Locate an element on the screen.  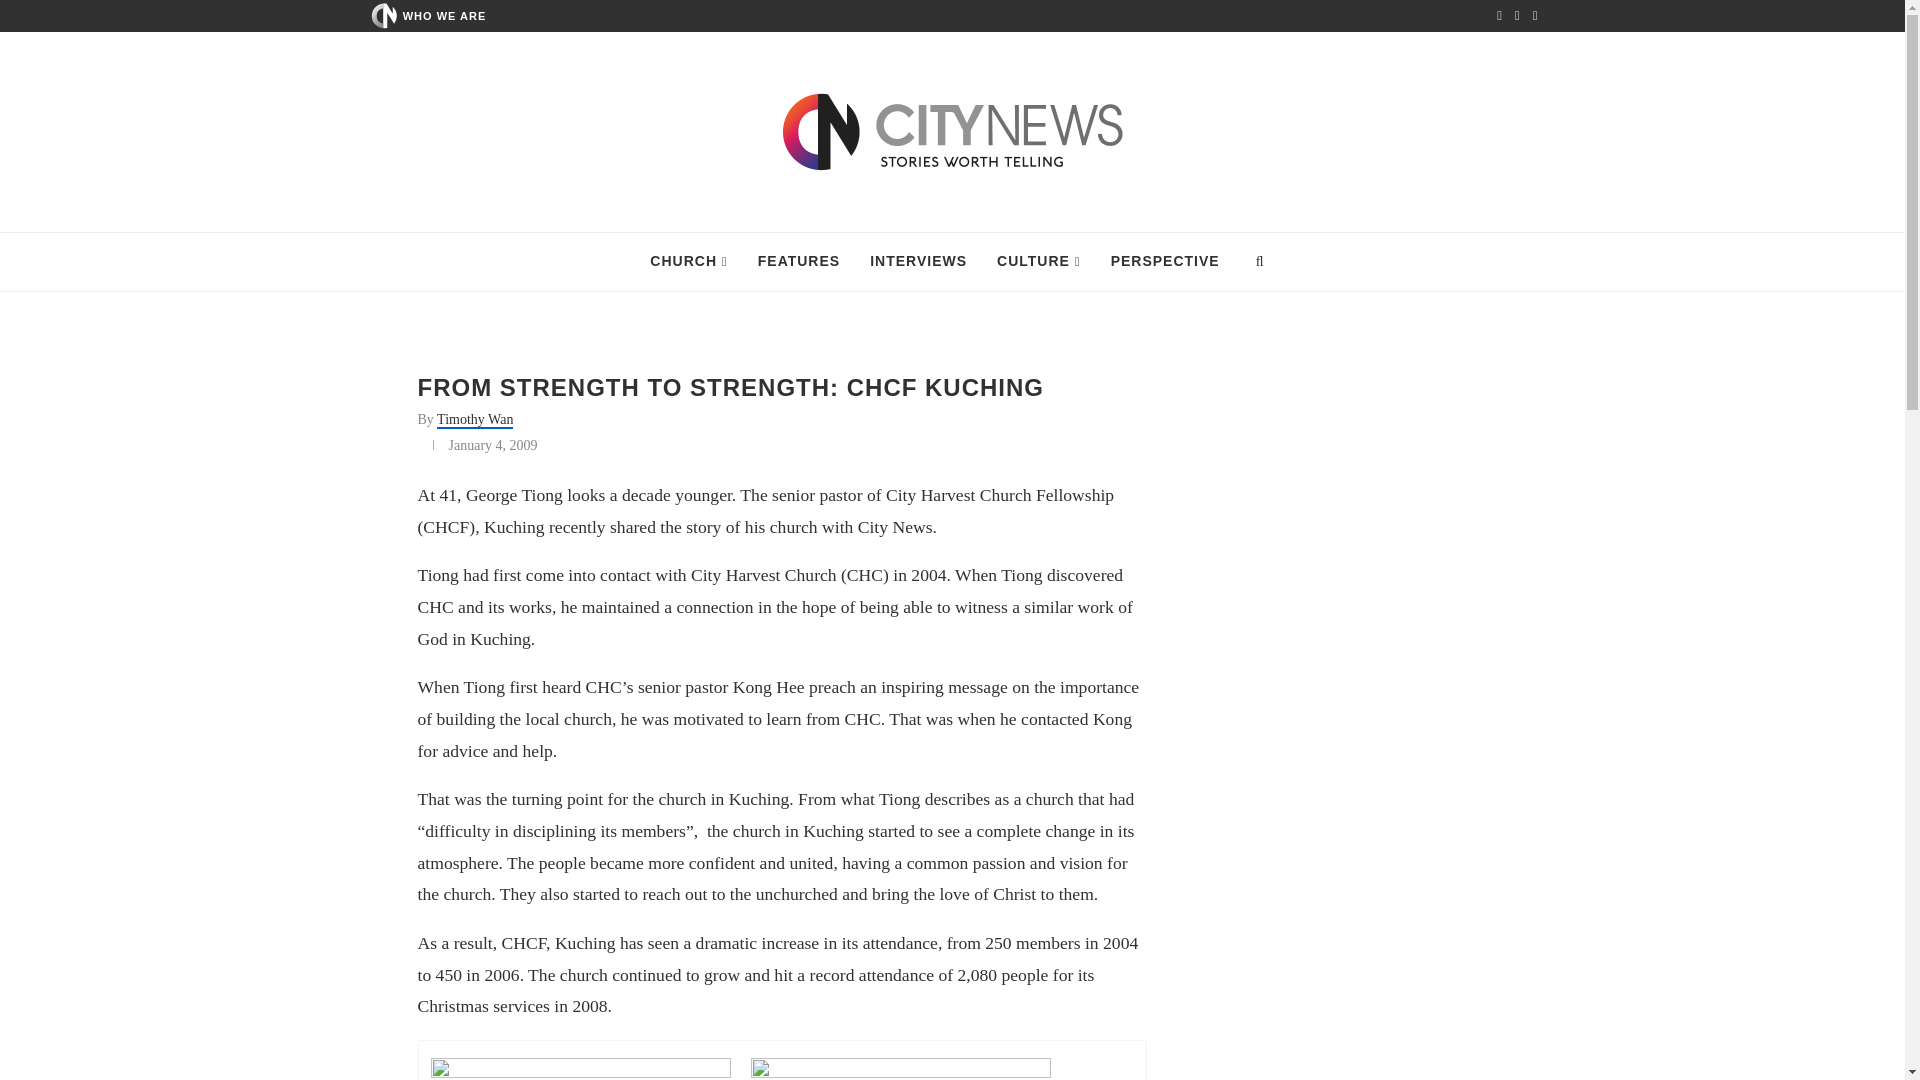
CULTURE is located at coordinates (1038, 262).